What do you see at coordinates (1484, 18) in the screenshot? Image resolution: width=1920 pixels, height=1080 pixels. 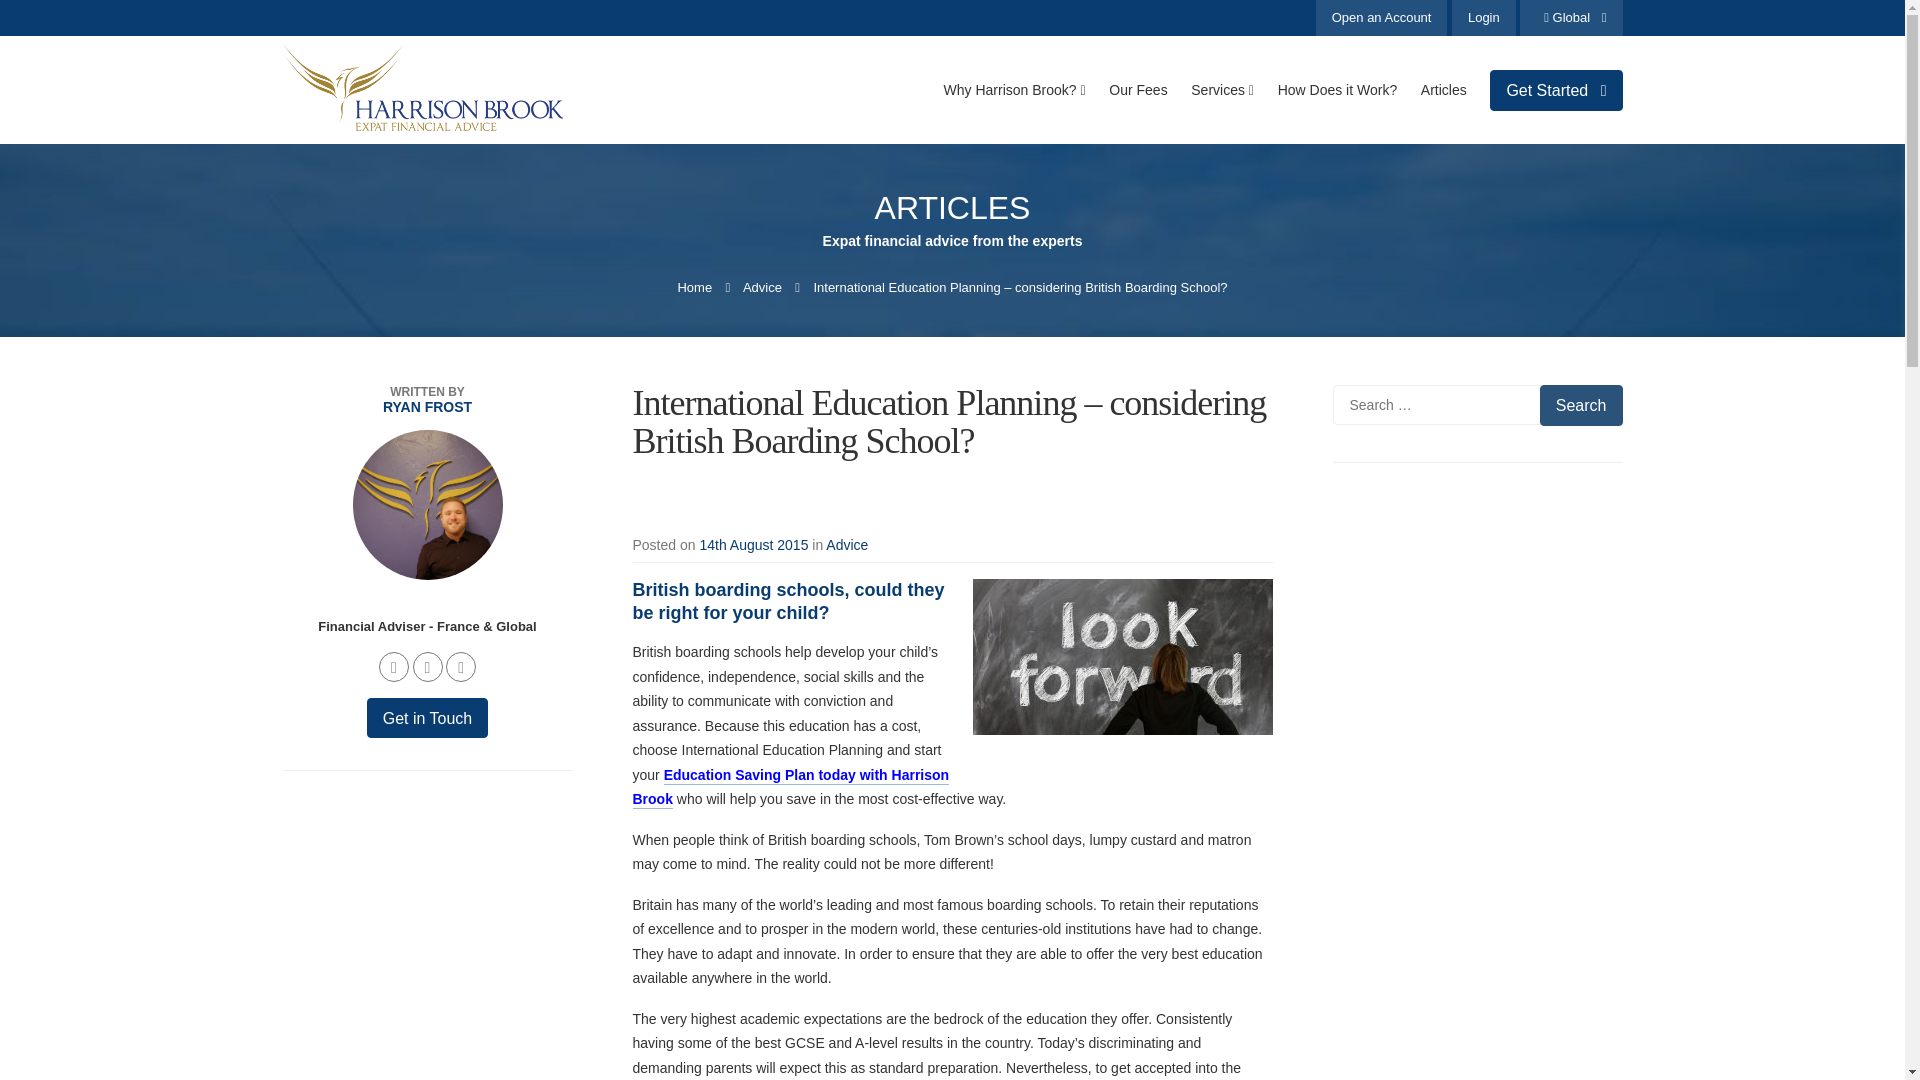 I see `Login` at bounding box center [1484, 18].